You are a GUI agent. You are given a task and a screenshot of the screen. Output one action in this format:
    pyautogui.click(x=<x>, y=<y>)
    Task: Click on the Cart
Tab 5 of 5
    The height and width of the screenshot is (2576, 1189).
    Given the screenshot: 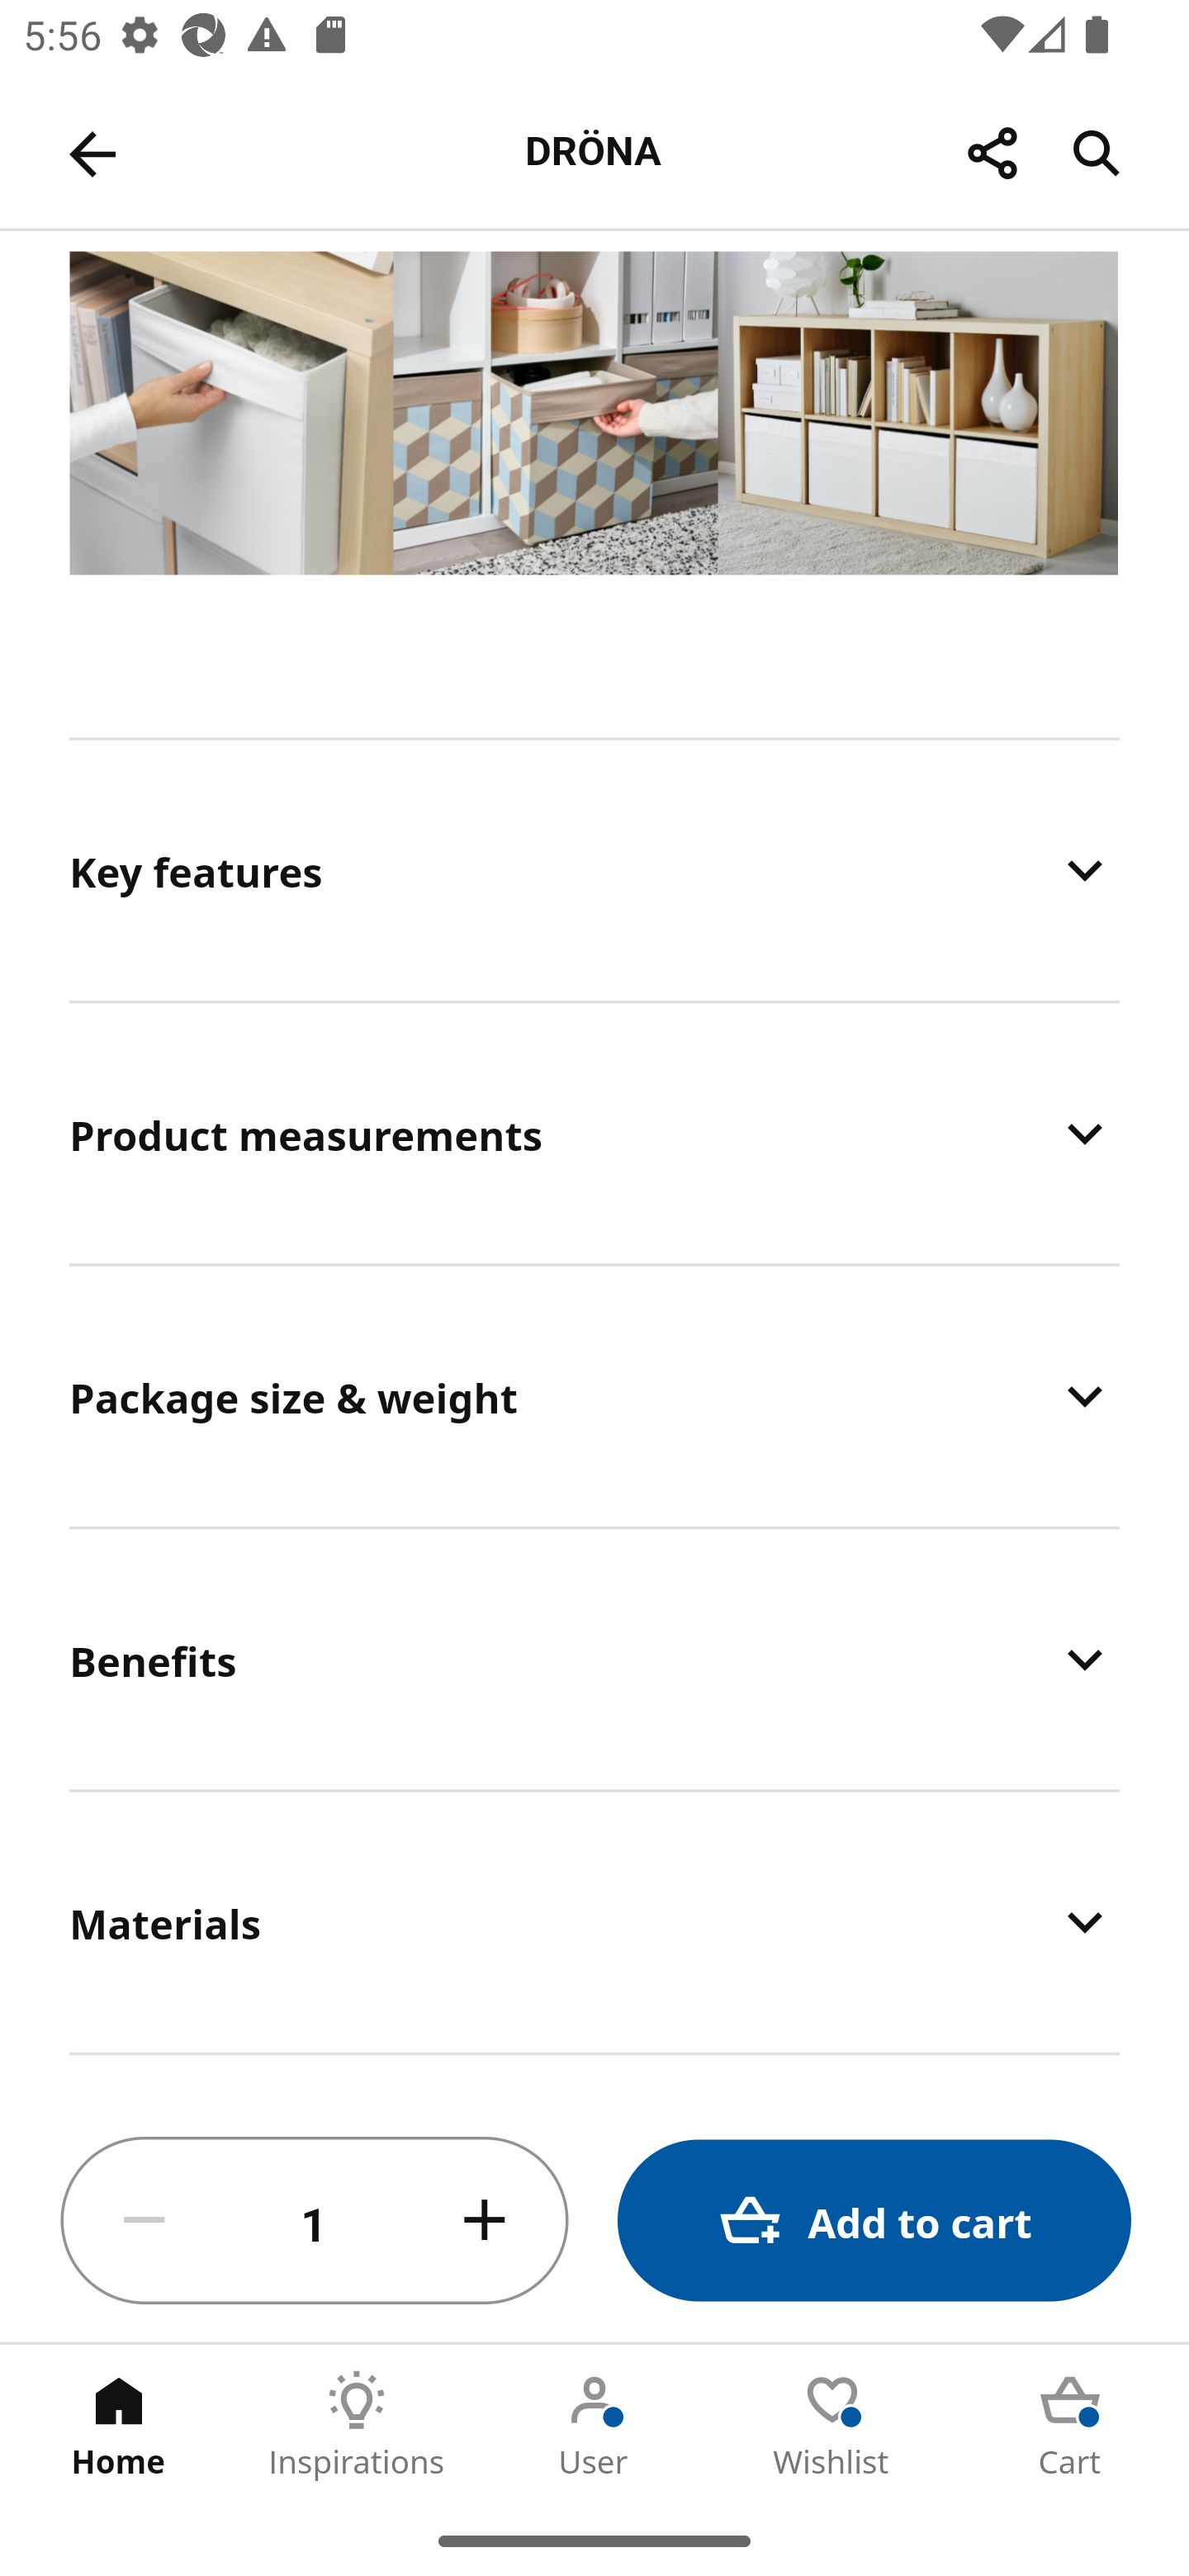 What is the action you would take?
    pyautogui.click(x=1070, y=2425)
    